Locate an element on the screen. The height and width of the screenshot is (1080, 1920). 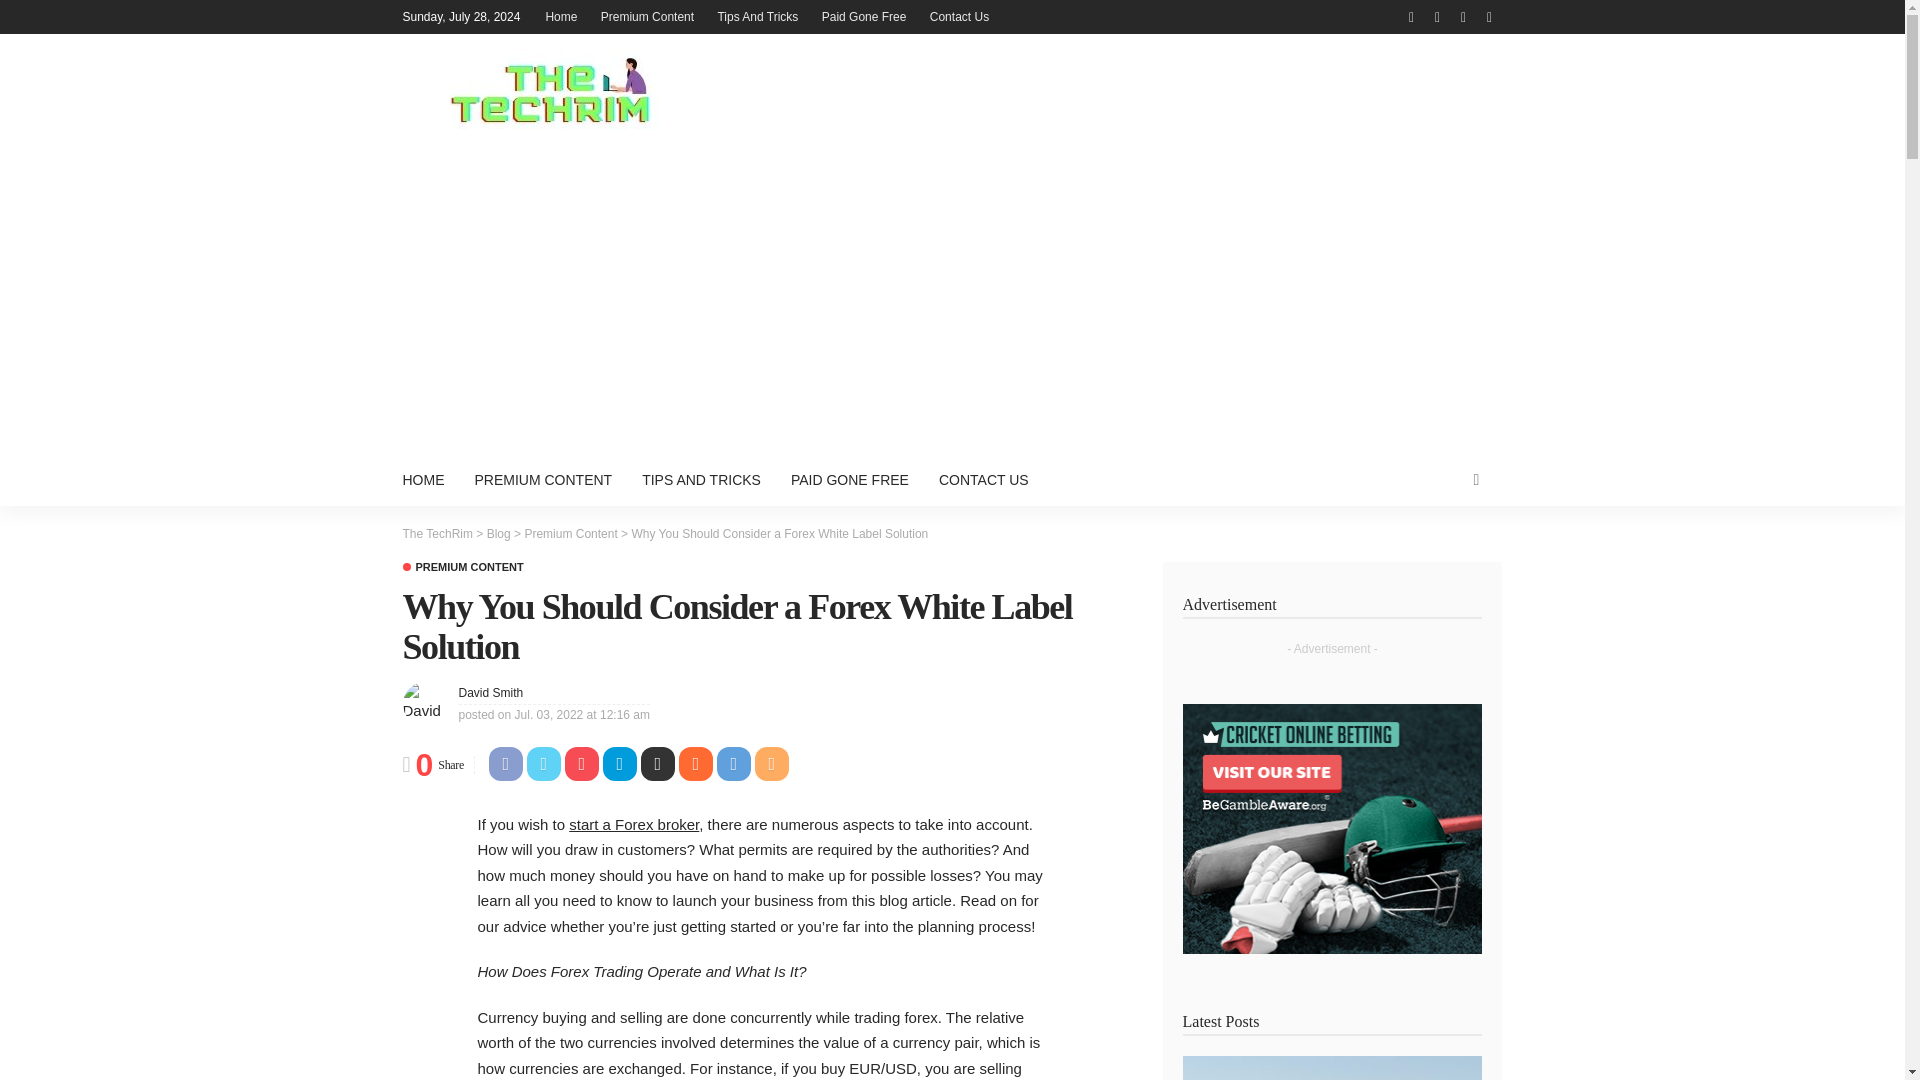
The TechRim is located at coordinates (436, 534).